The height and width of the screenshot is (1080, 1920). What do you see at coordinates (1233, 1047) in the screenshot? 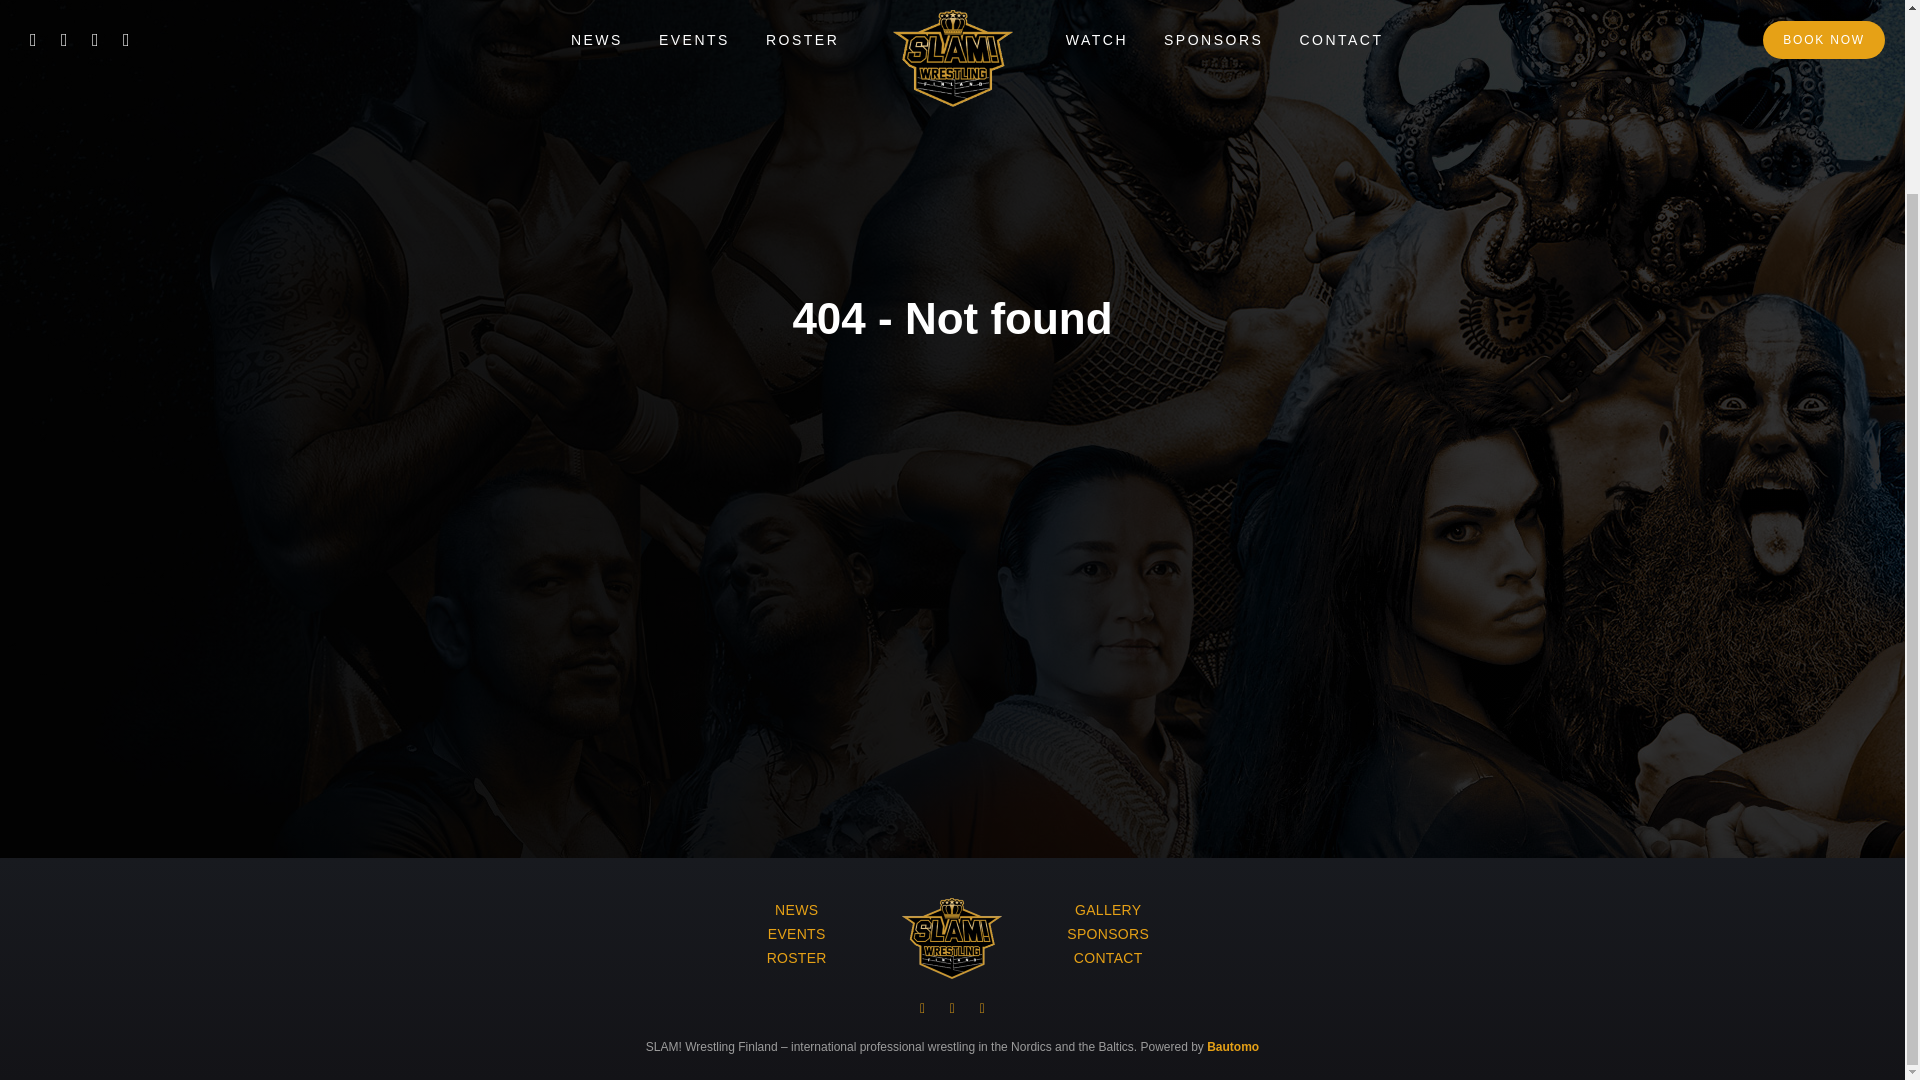
I see `Bautomo` at bounding box center [1233, 1047].